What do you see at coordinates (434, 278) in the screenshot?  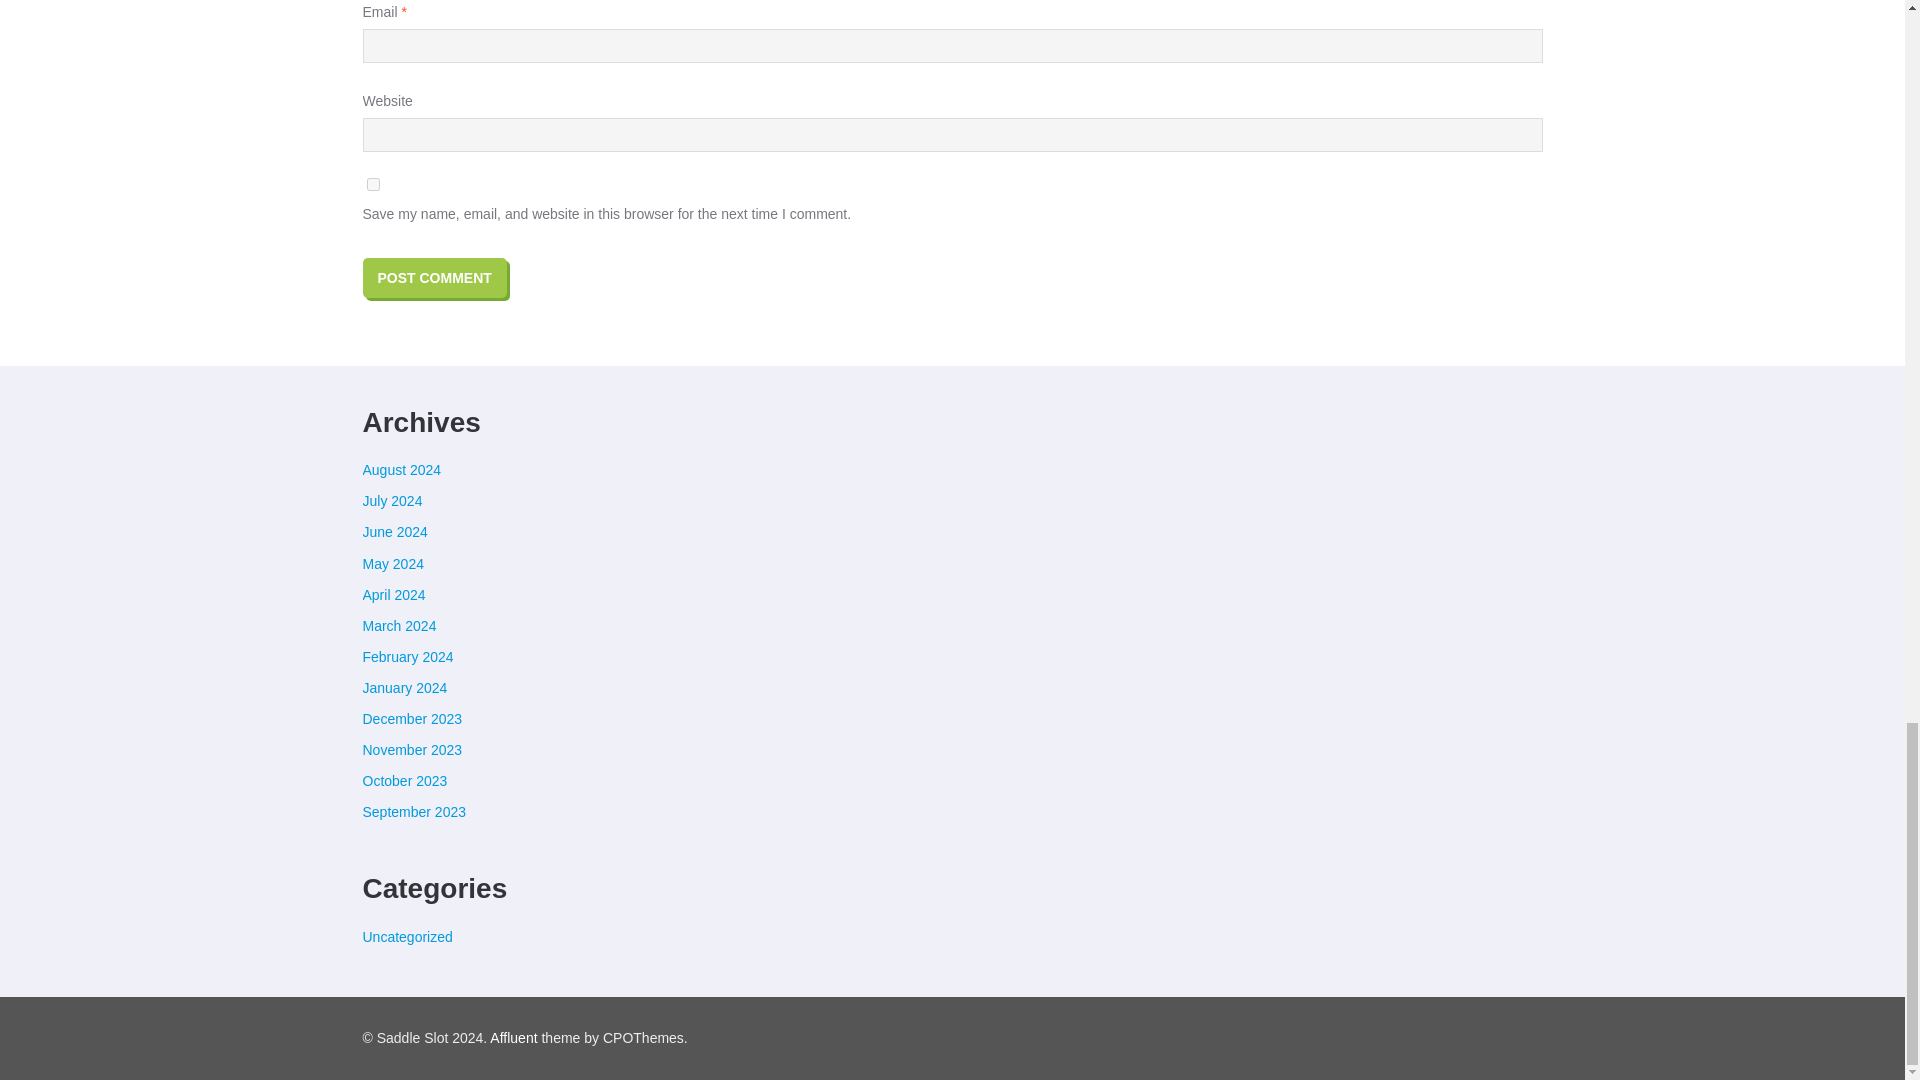 I see `Post Comment` at bounding box center [434, 278].